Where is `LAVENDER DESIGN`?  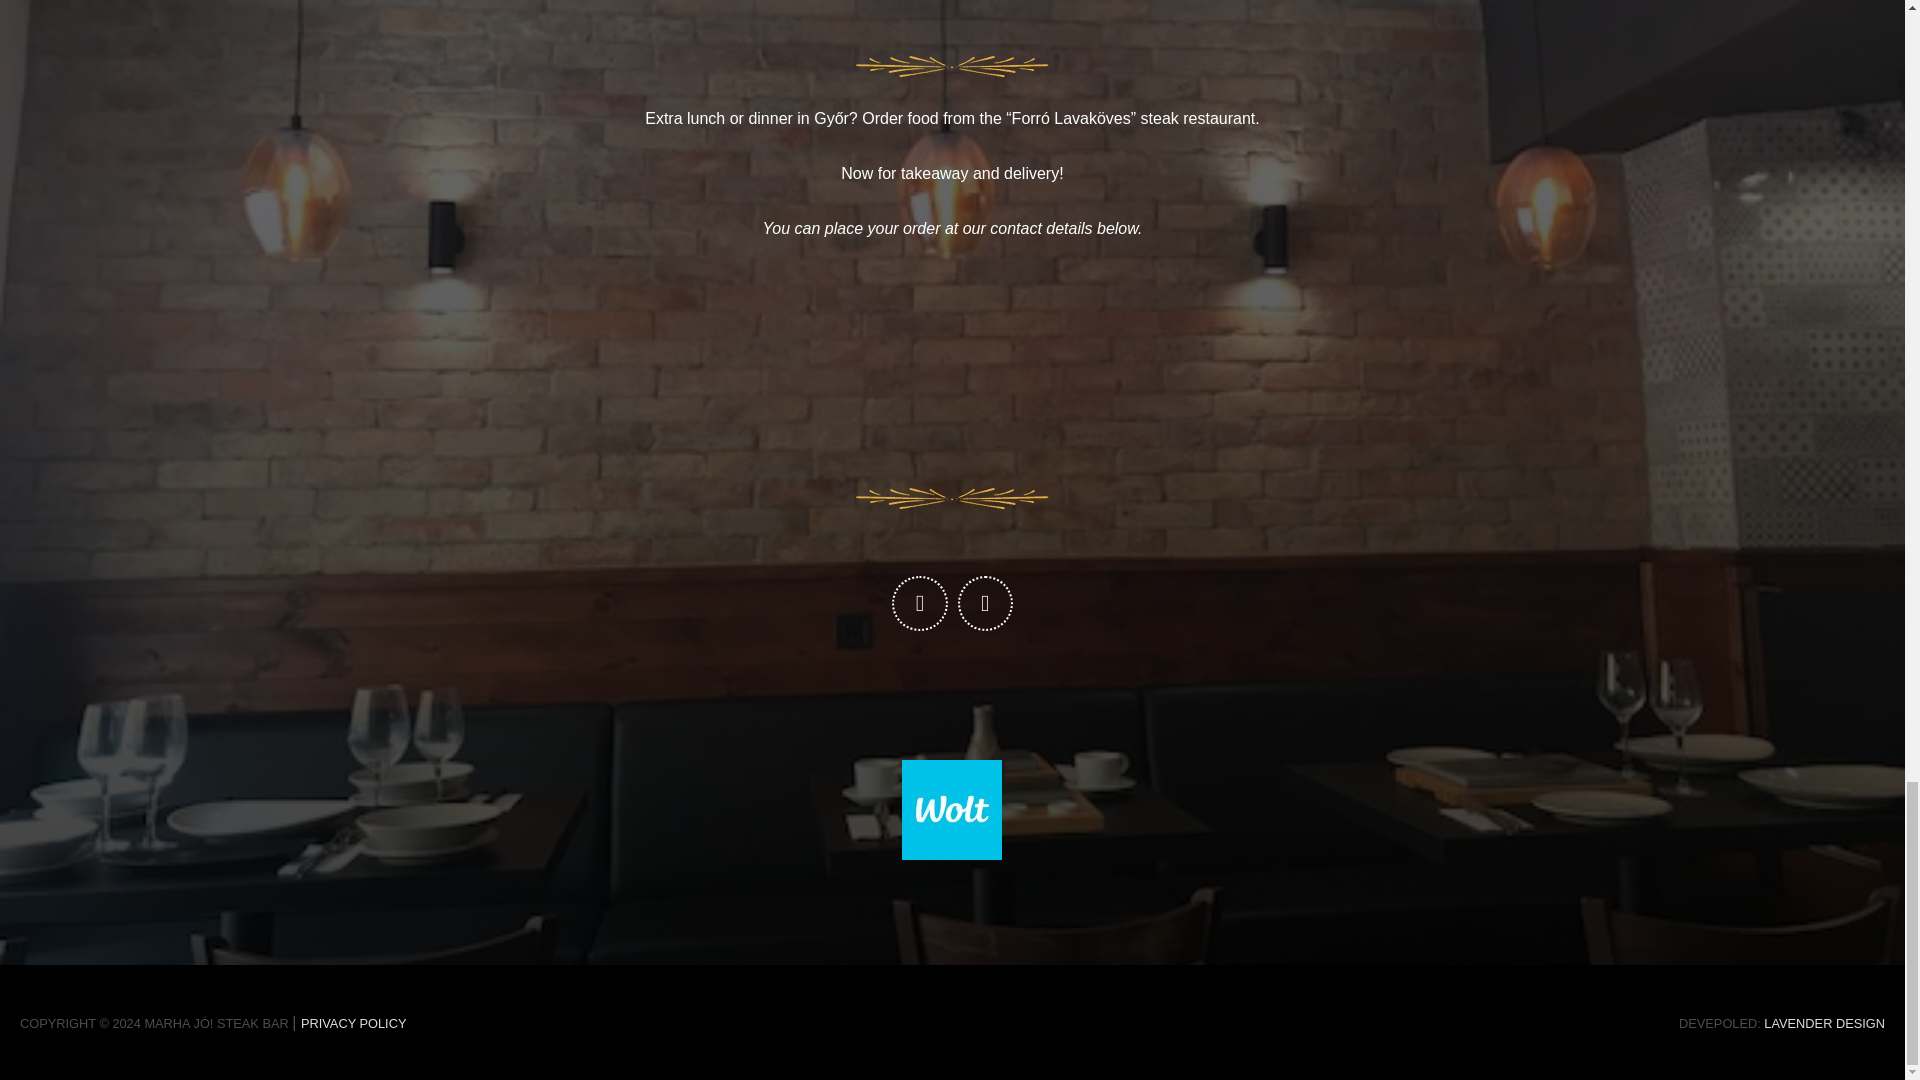 LAVENDER DESIGN is located at coordinates (1824, 1024).